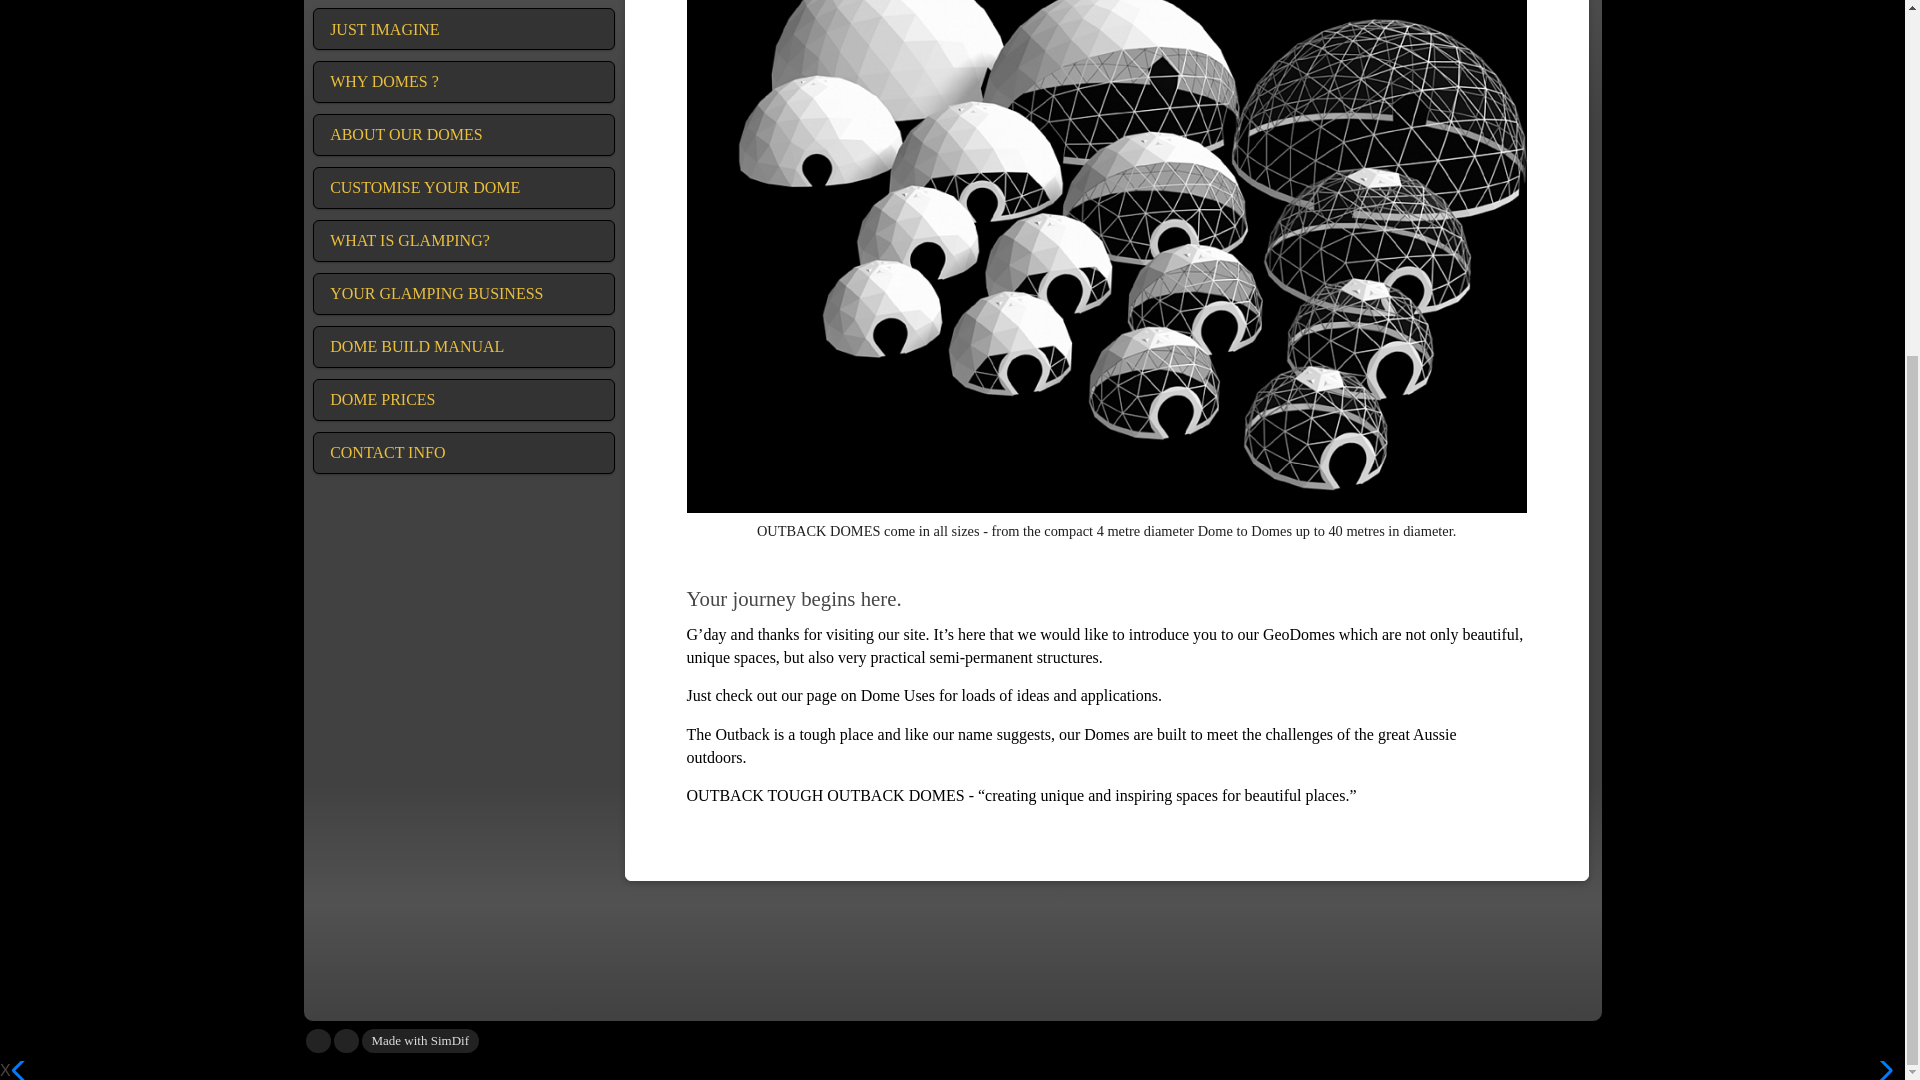  What do you see at coordinates (463, 347) in the screenshot?
I see `DOME BUILD MANUAL` at bounding box center [463, 347].